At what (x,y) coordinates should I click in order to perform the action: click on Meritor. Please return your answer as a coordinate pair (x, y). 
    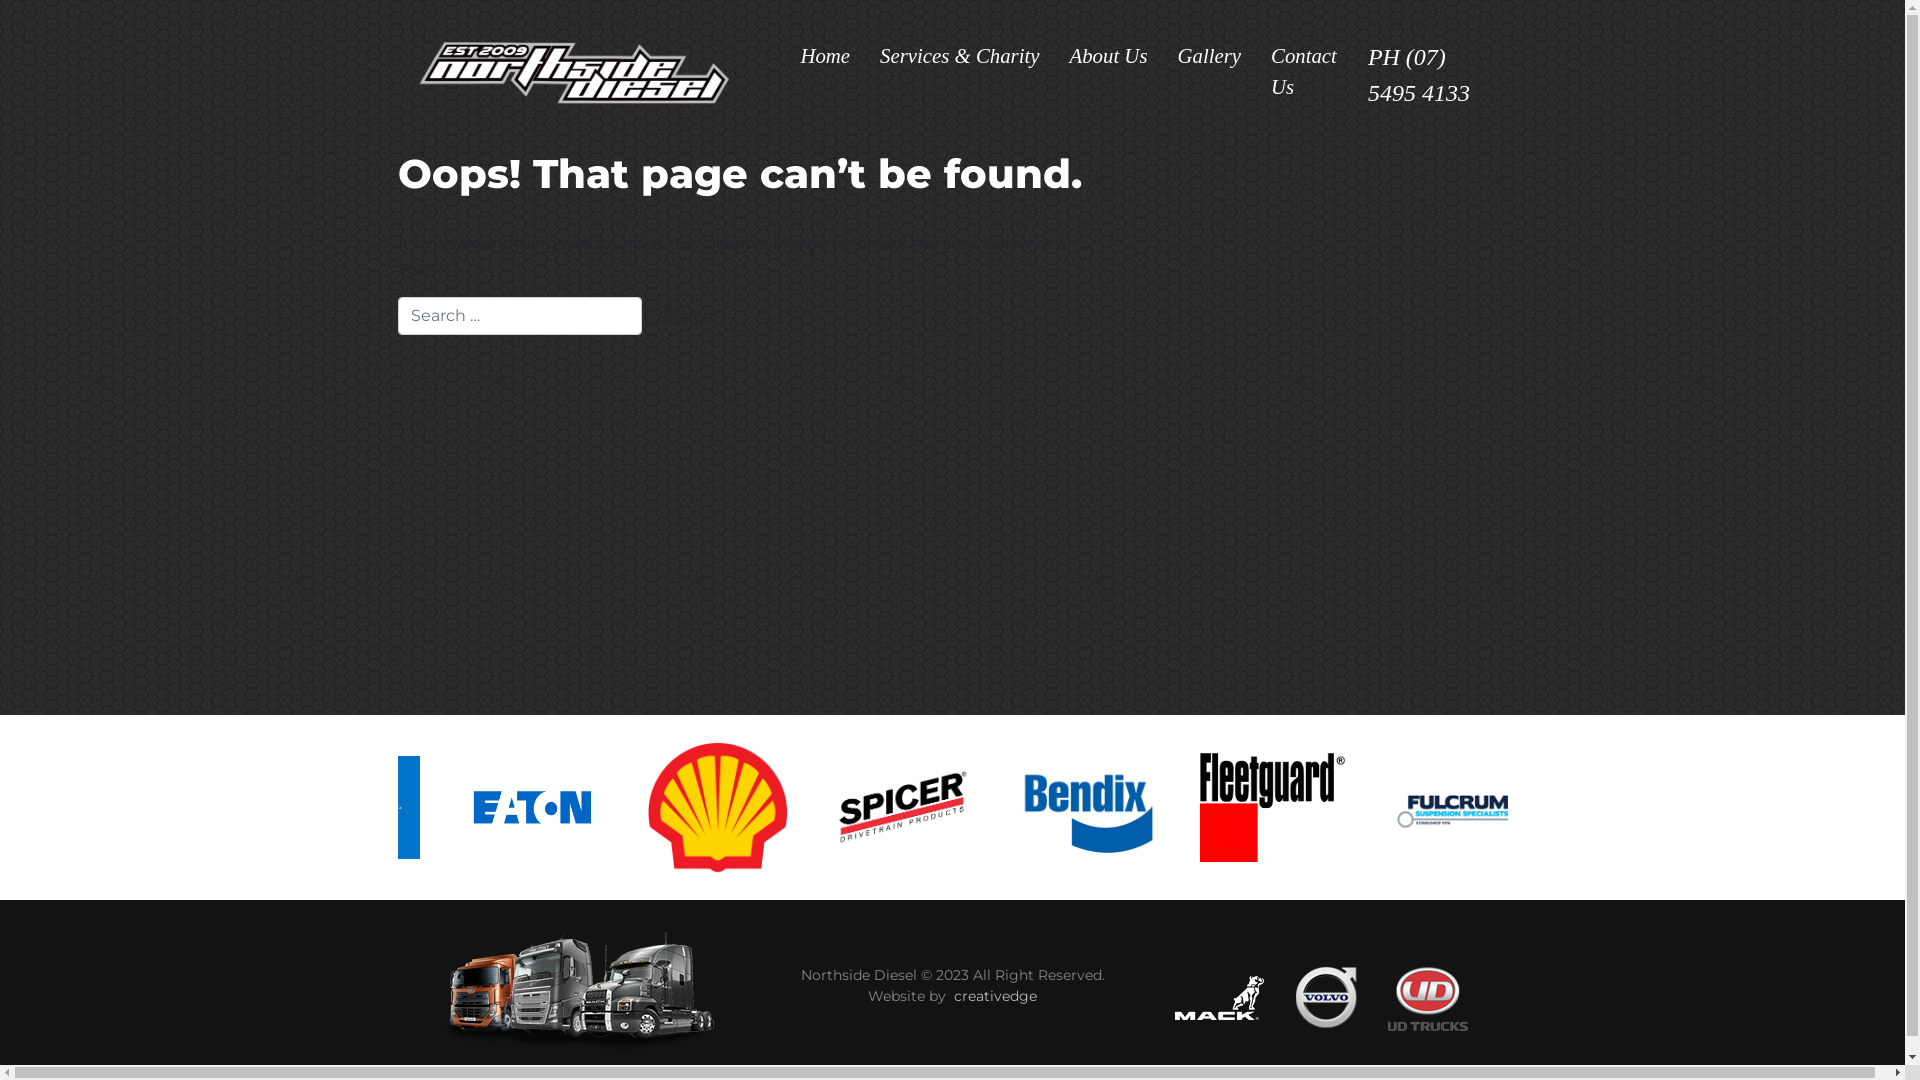
    Looking at the image, I should click on (304, 808).